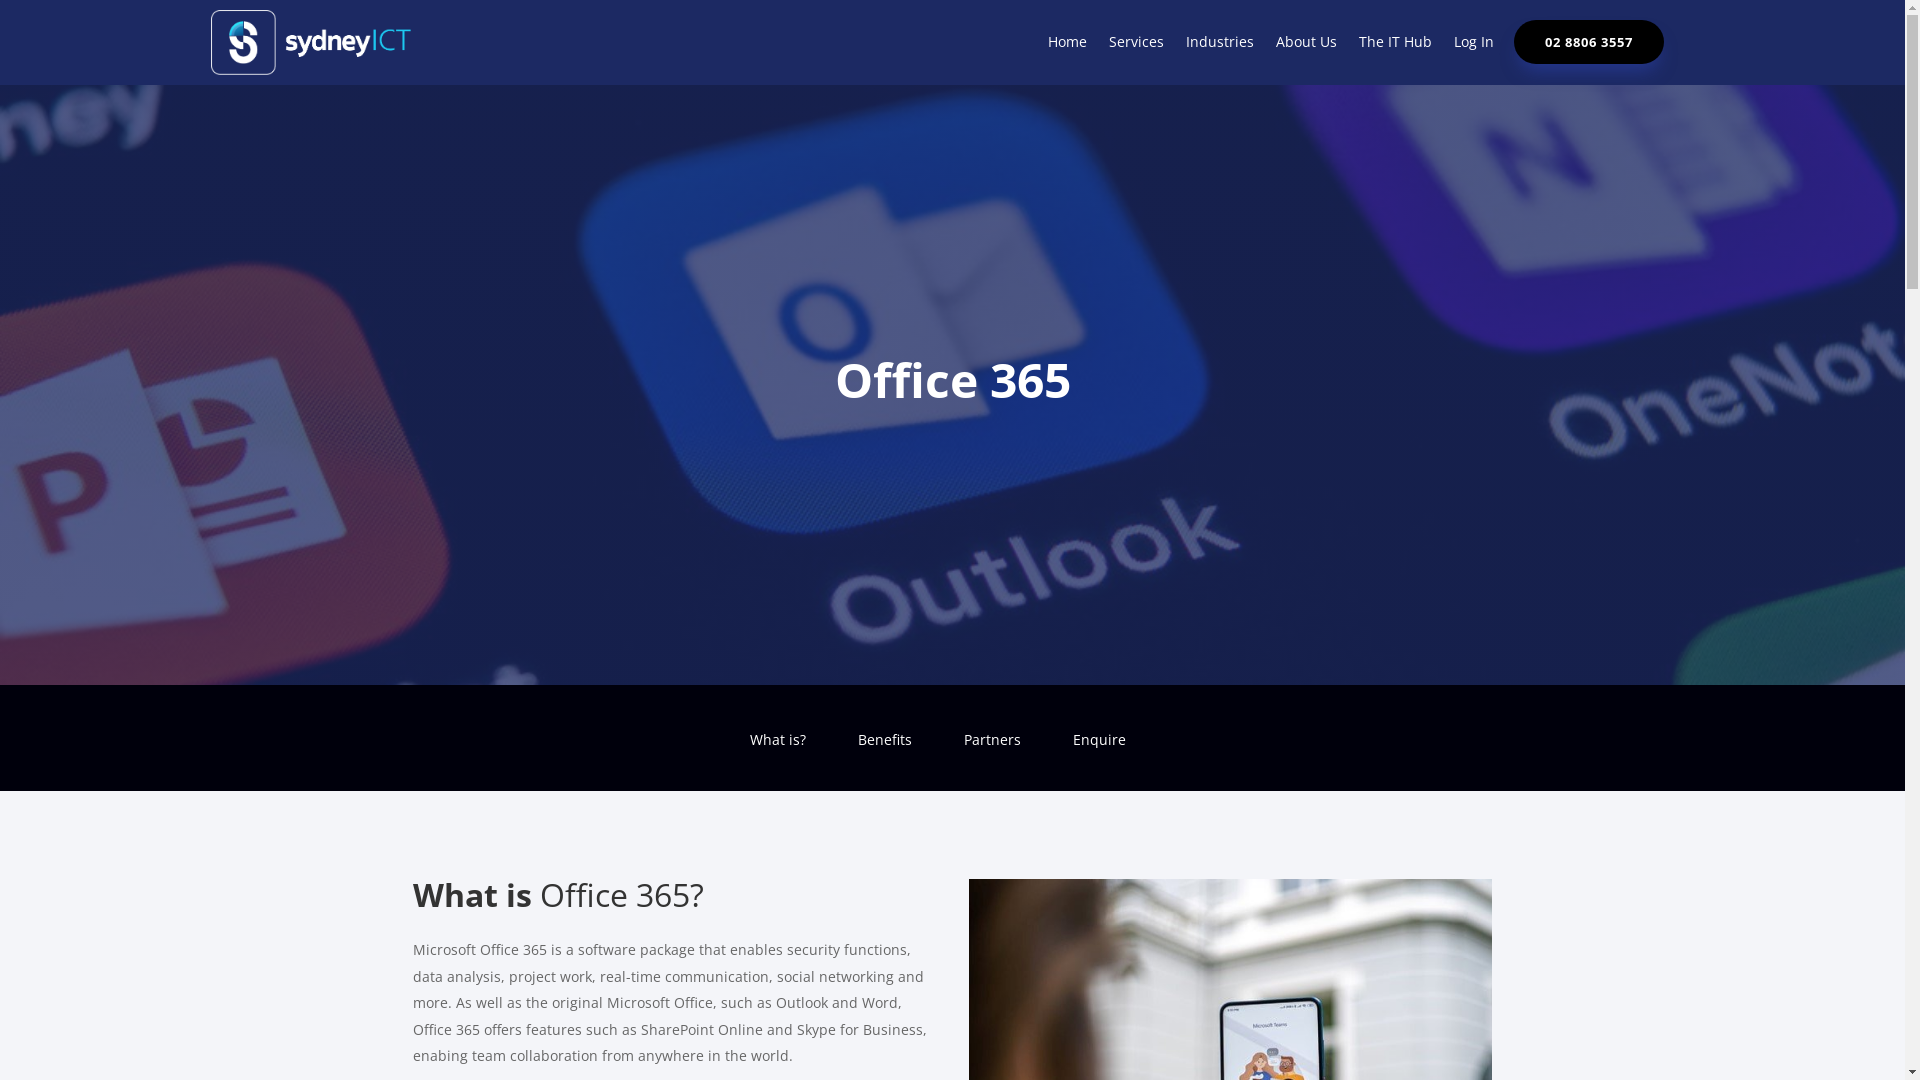 The width and height of the screenshot is (1920, 1080). I want to click on Benefits, so click(885, 754).